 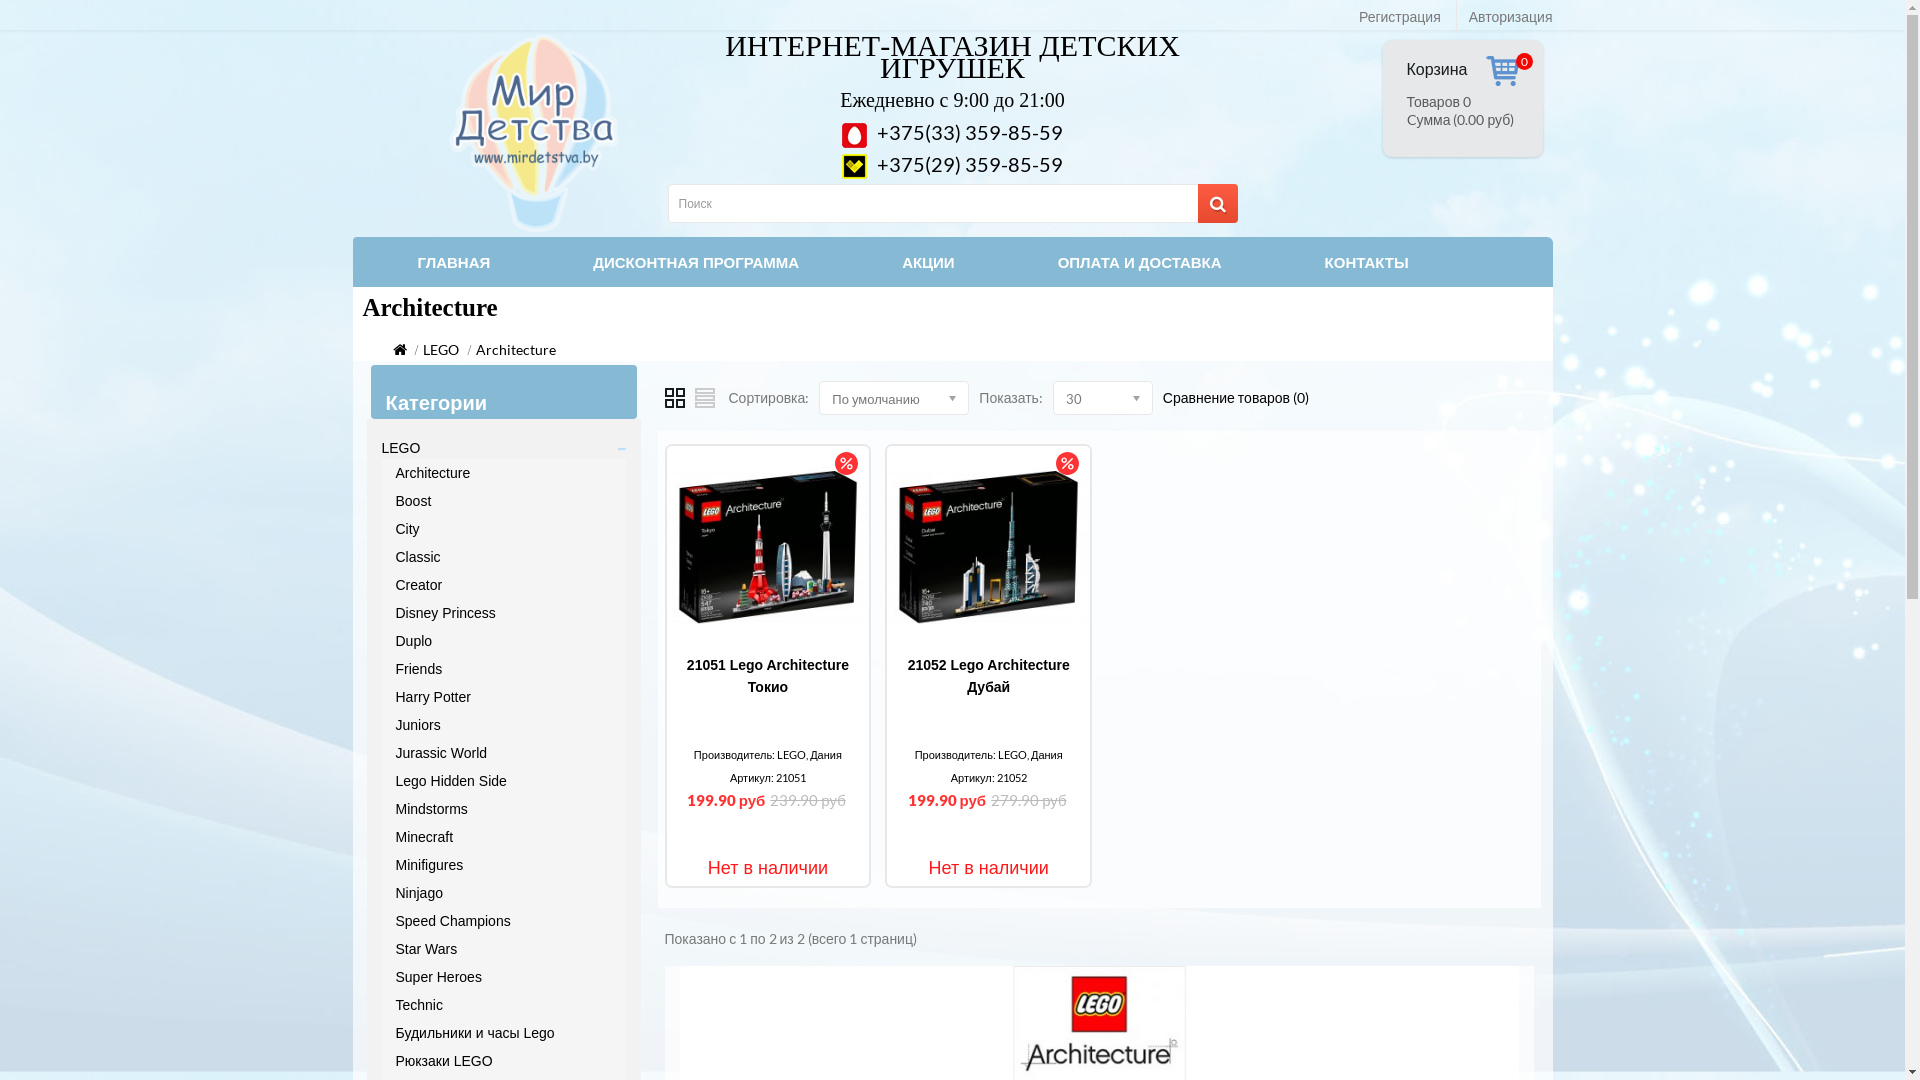 I want to click on Minecraft, so click(x=425, y=837).